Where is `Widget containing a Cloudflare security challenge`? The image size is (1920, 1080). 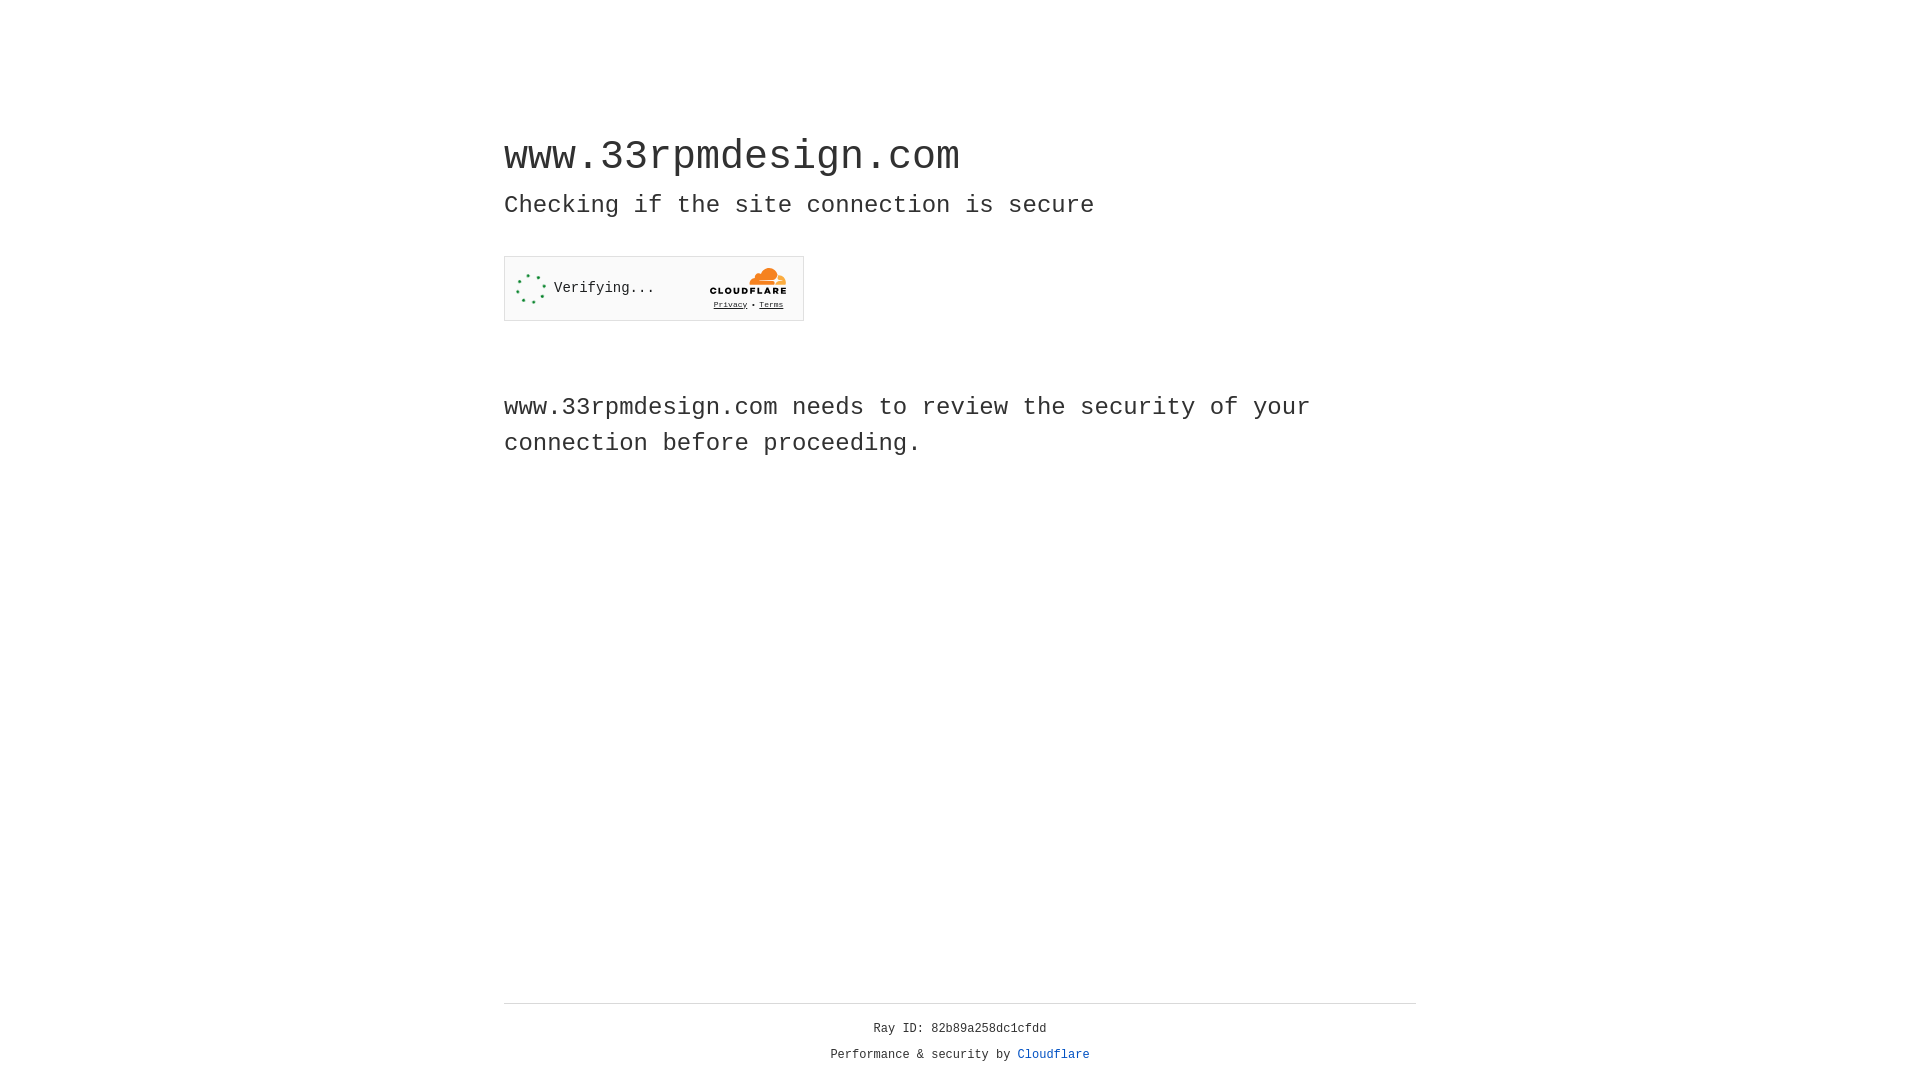 Widget containing a Cloudflare security challenge is located at coordinates (654, 288).